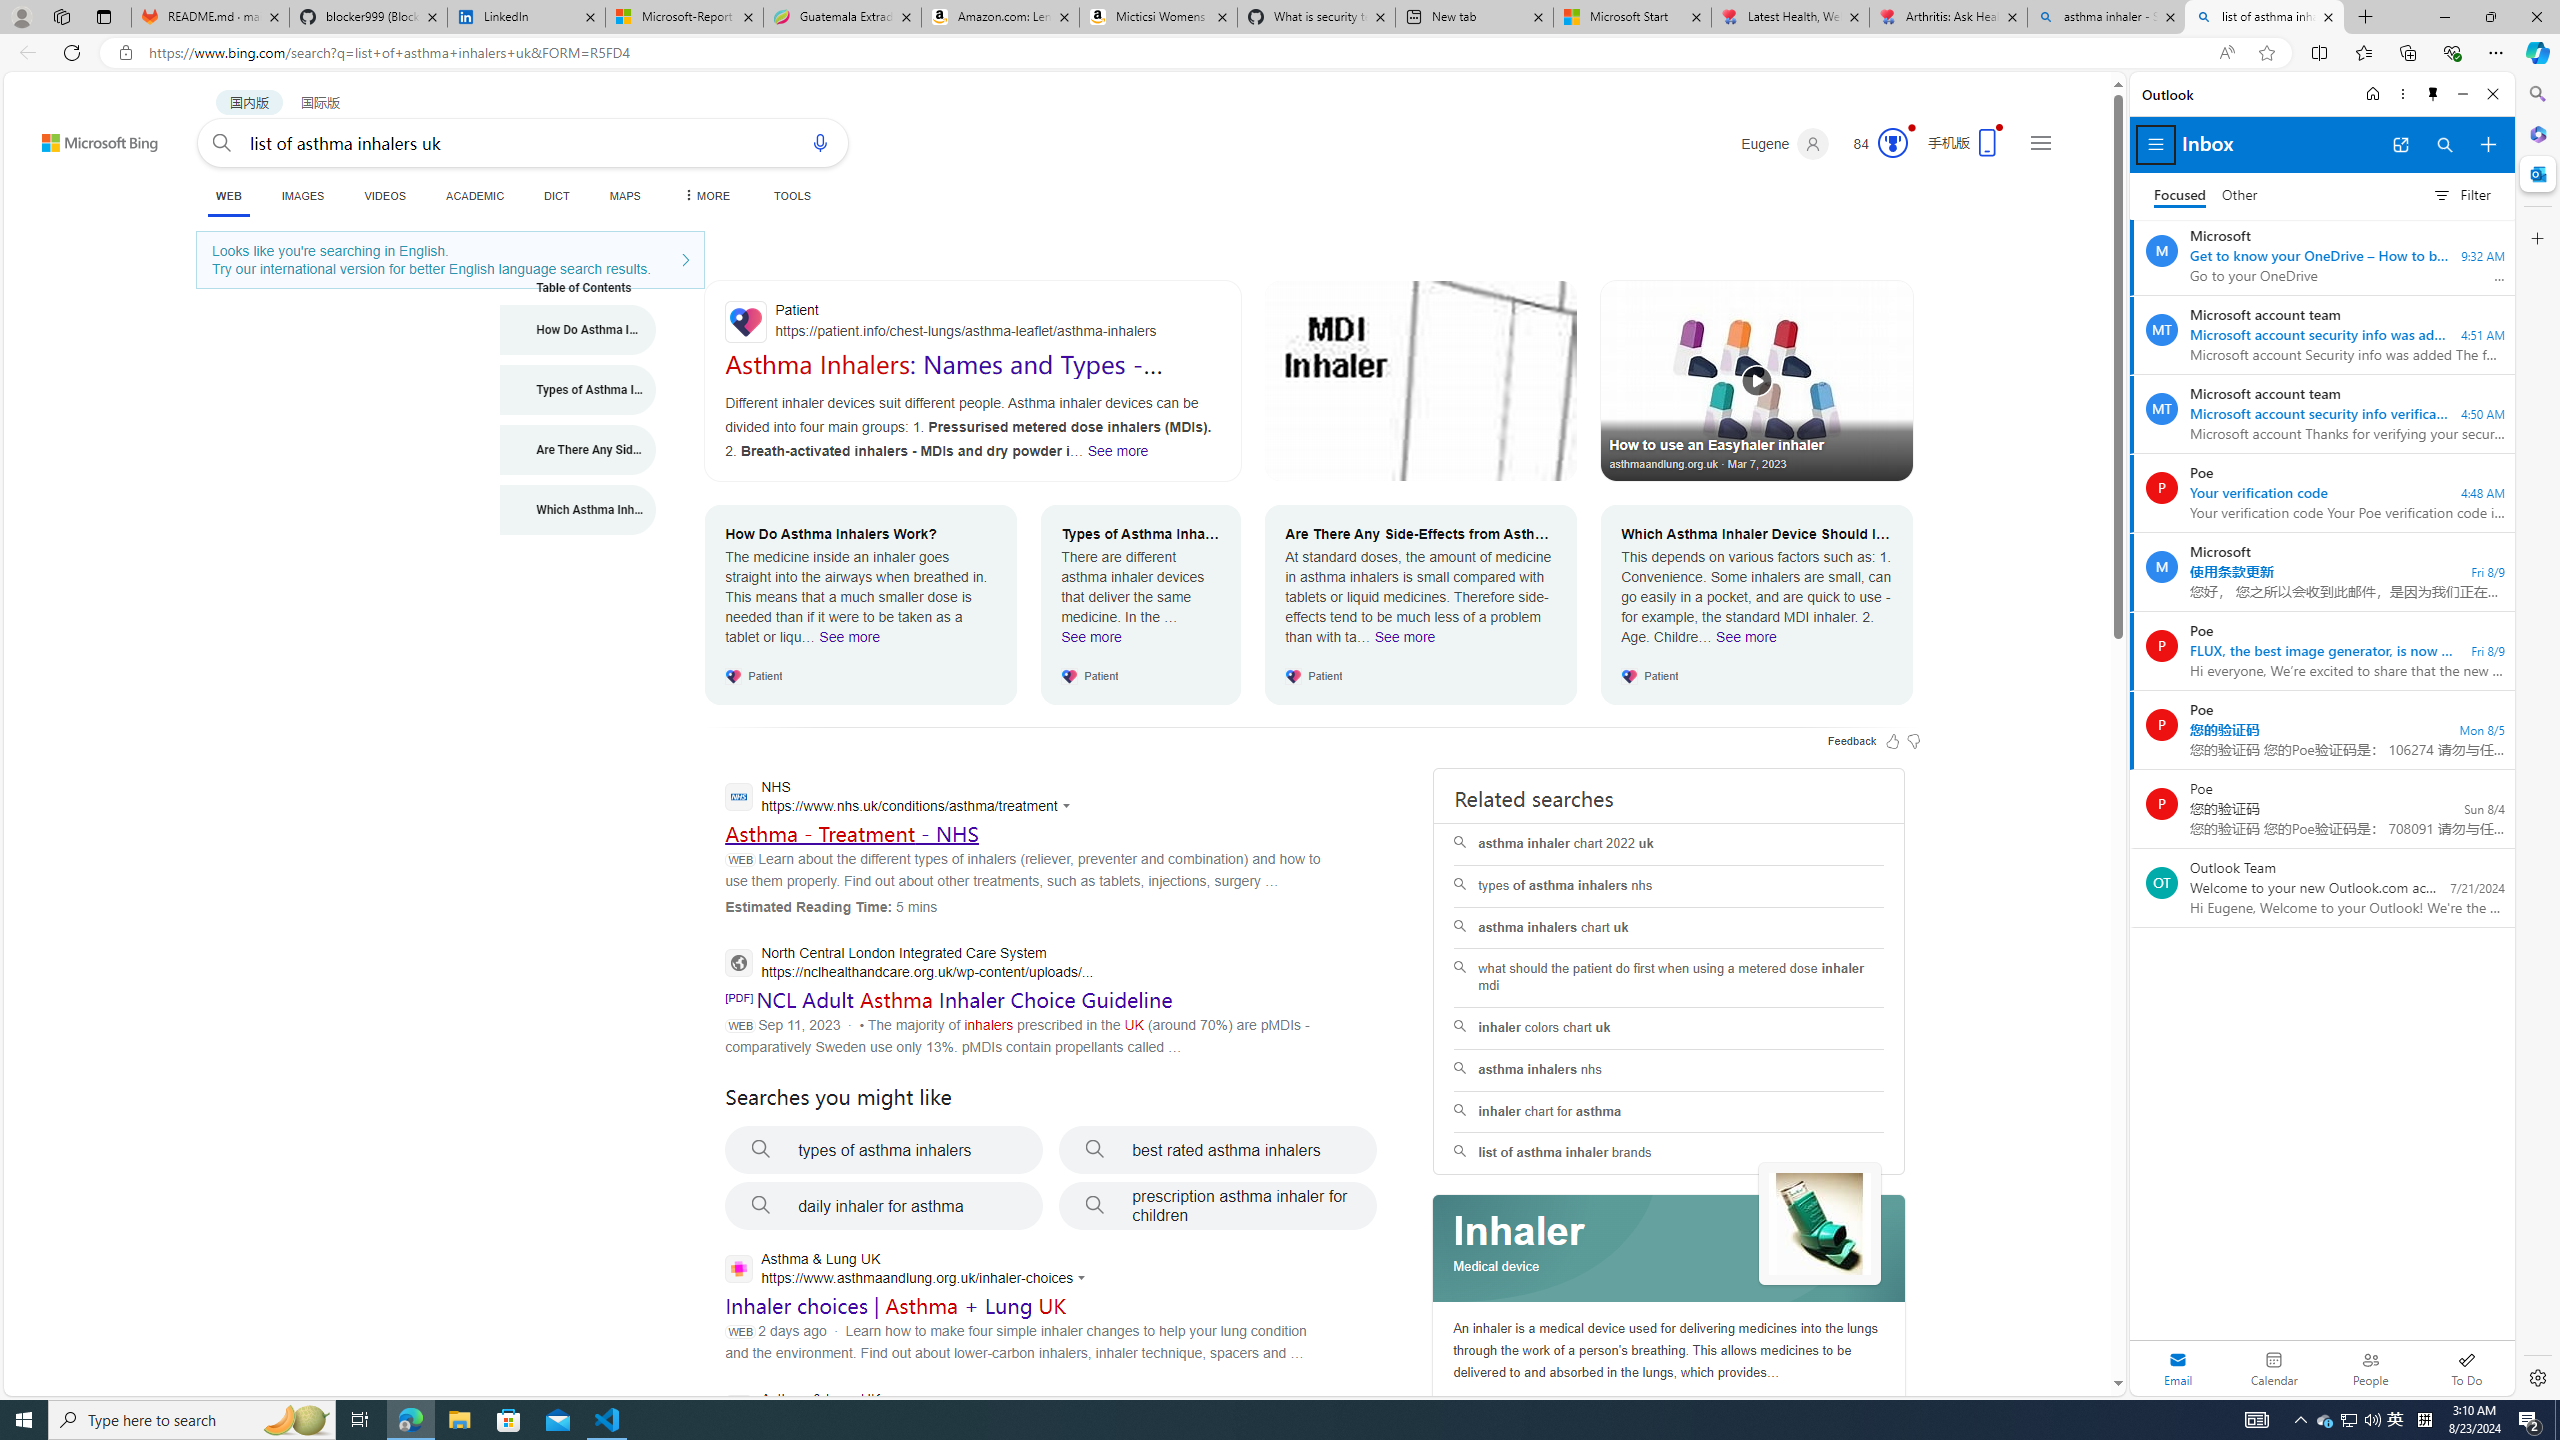  Describe the element at coordinates (943, 378) in the screenshot. I see `Asthma Inhalers: Names and Types - Patient` at that location.